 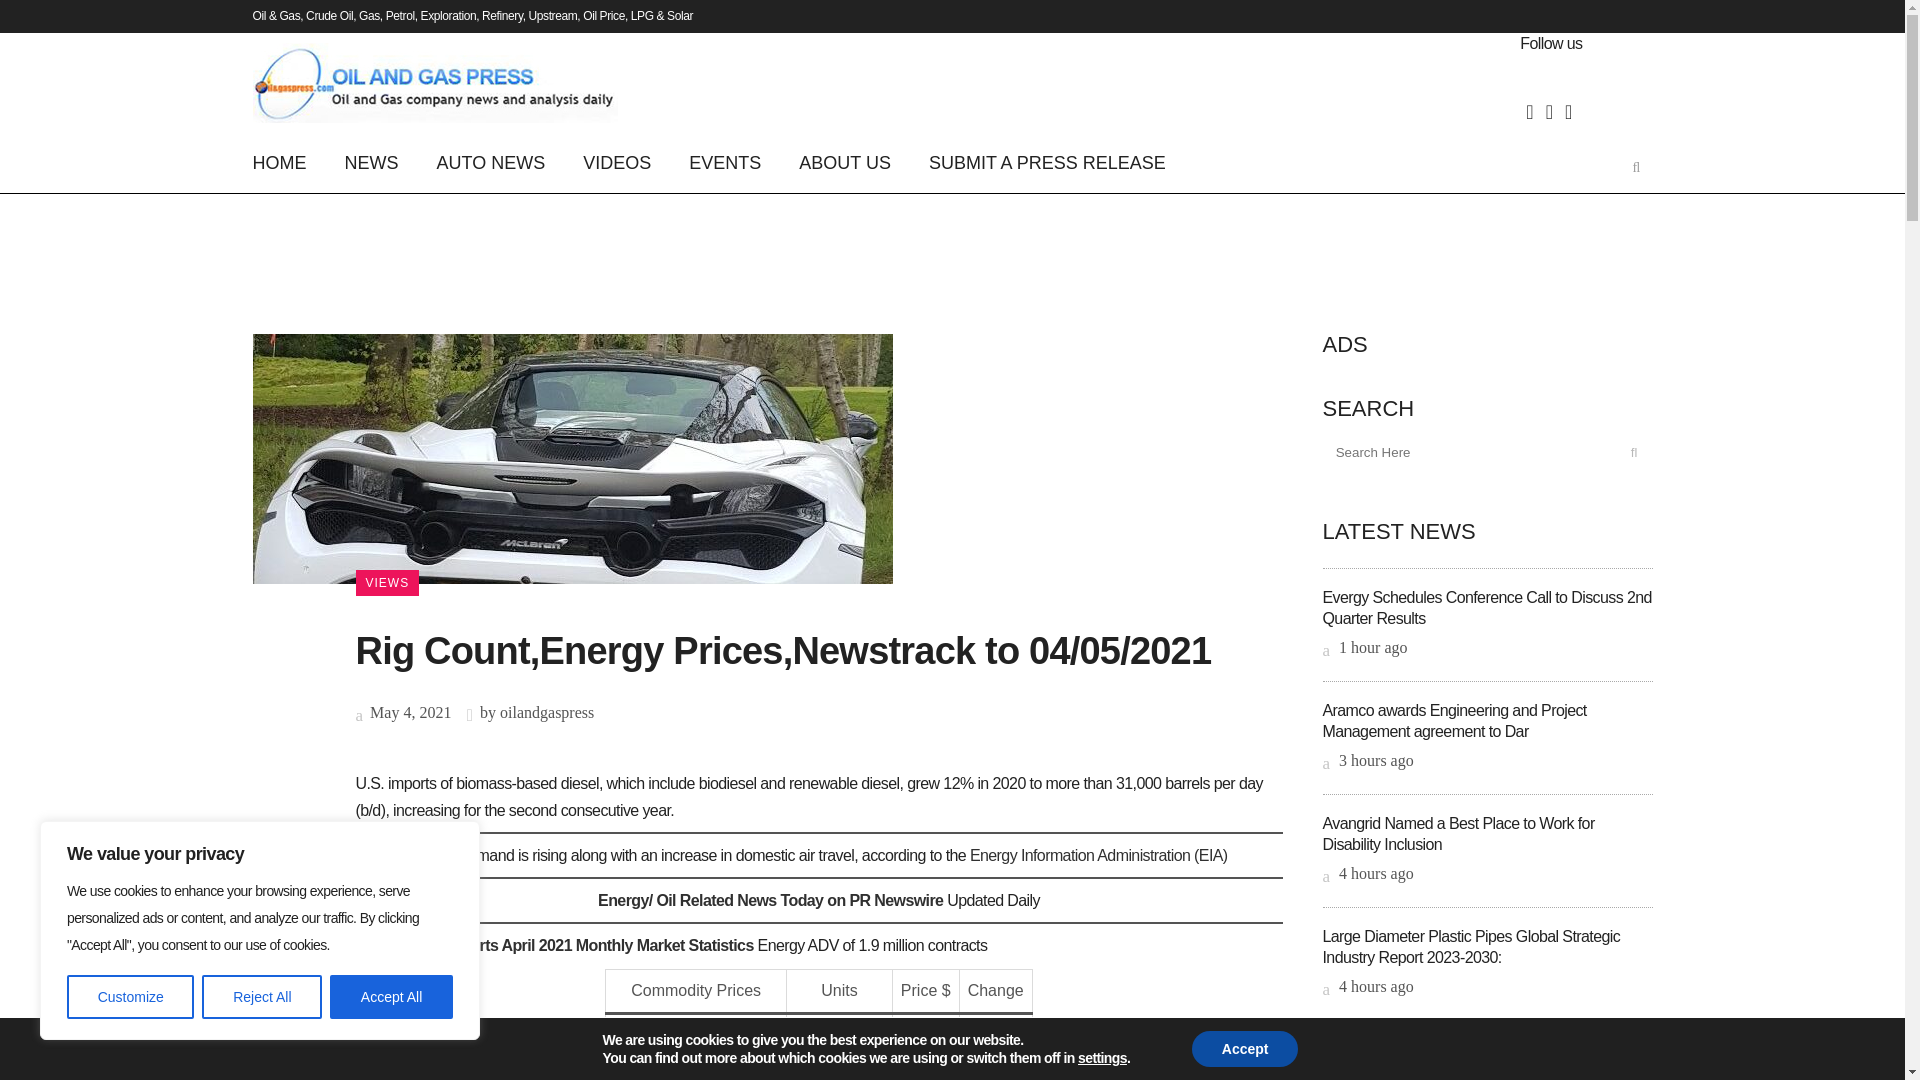 I want to click on AUTO NEWS, so click(x=491, y=162).